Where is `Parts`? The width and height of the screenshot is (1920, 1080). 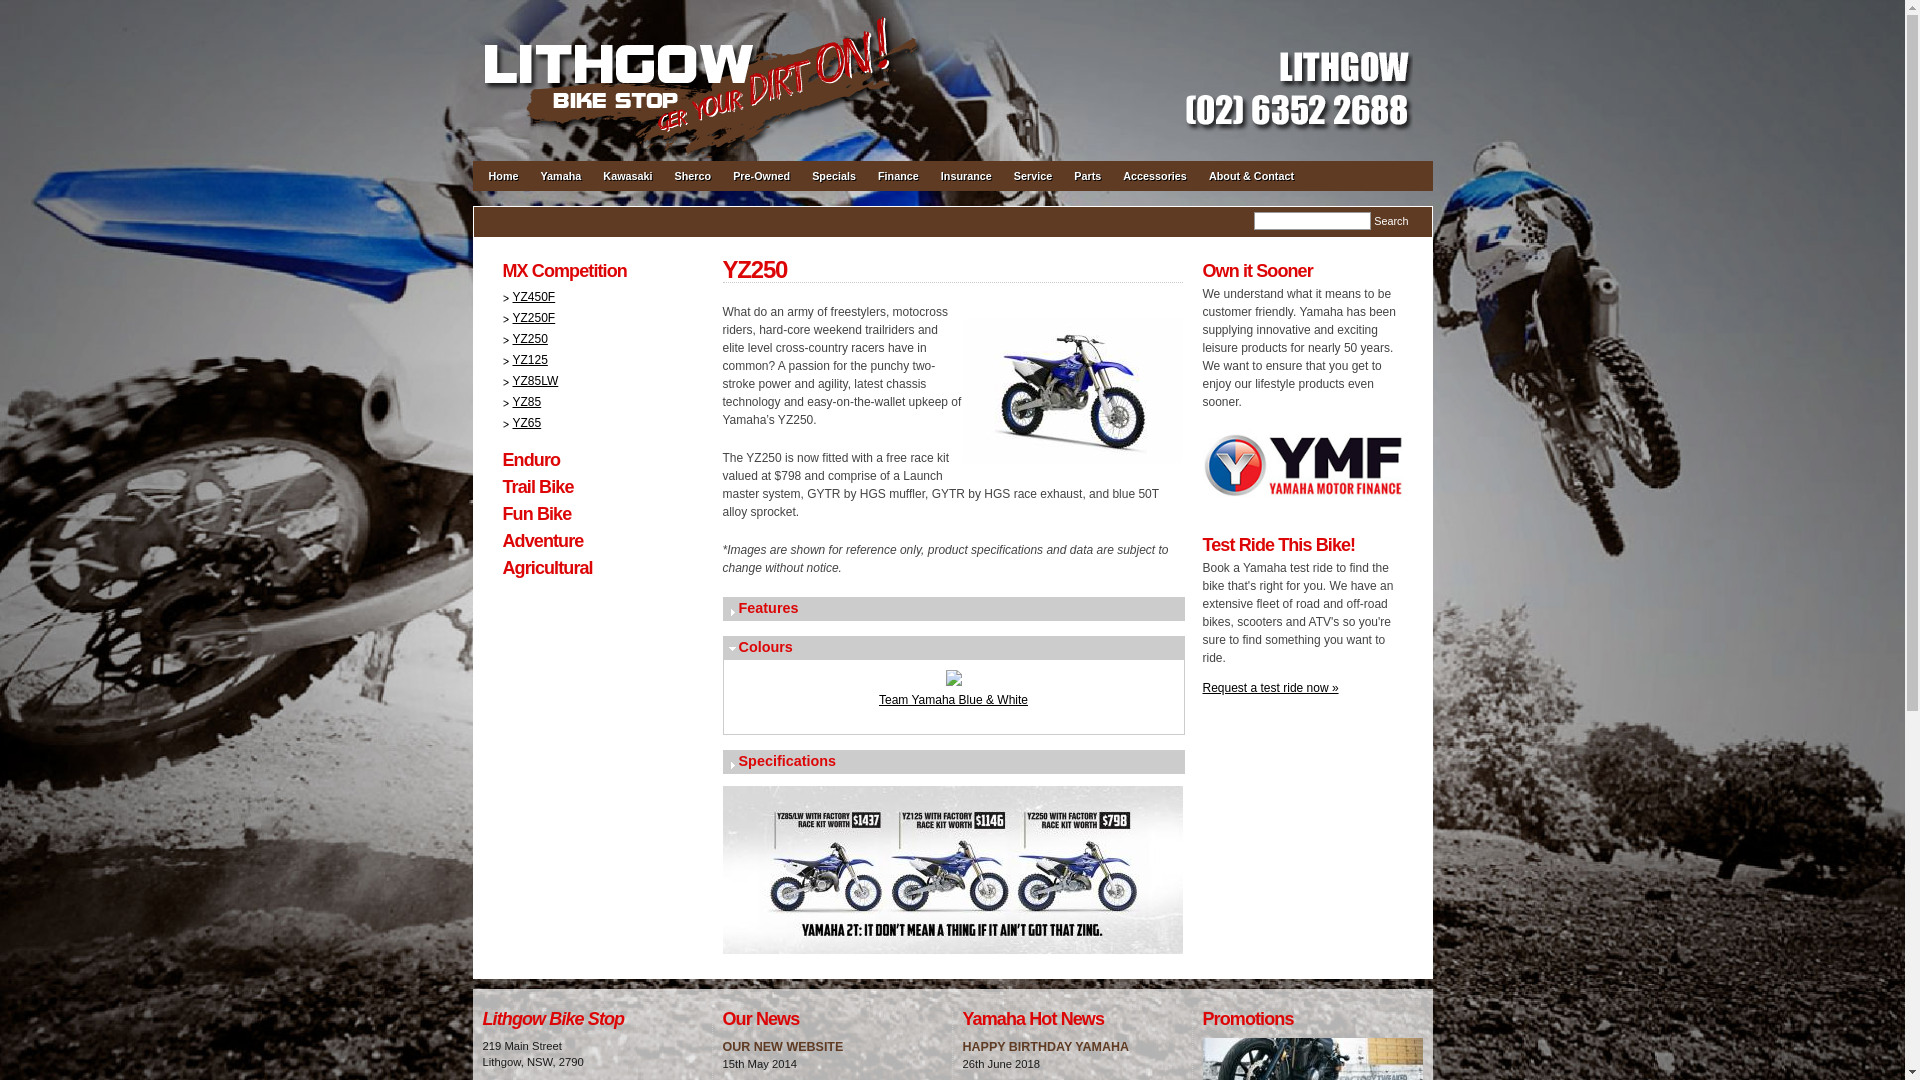
Parts is located at coordinates (1088, 184).